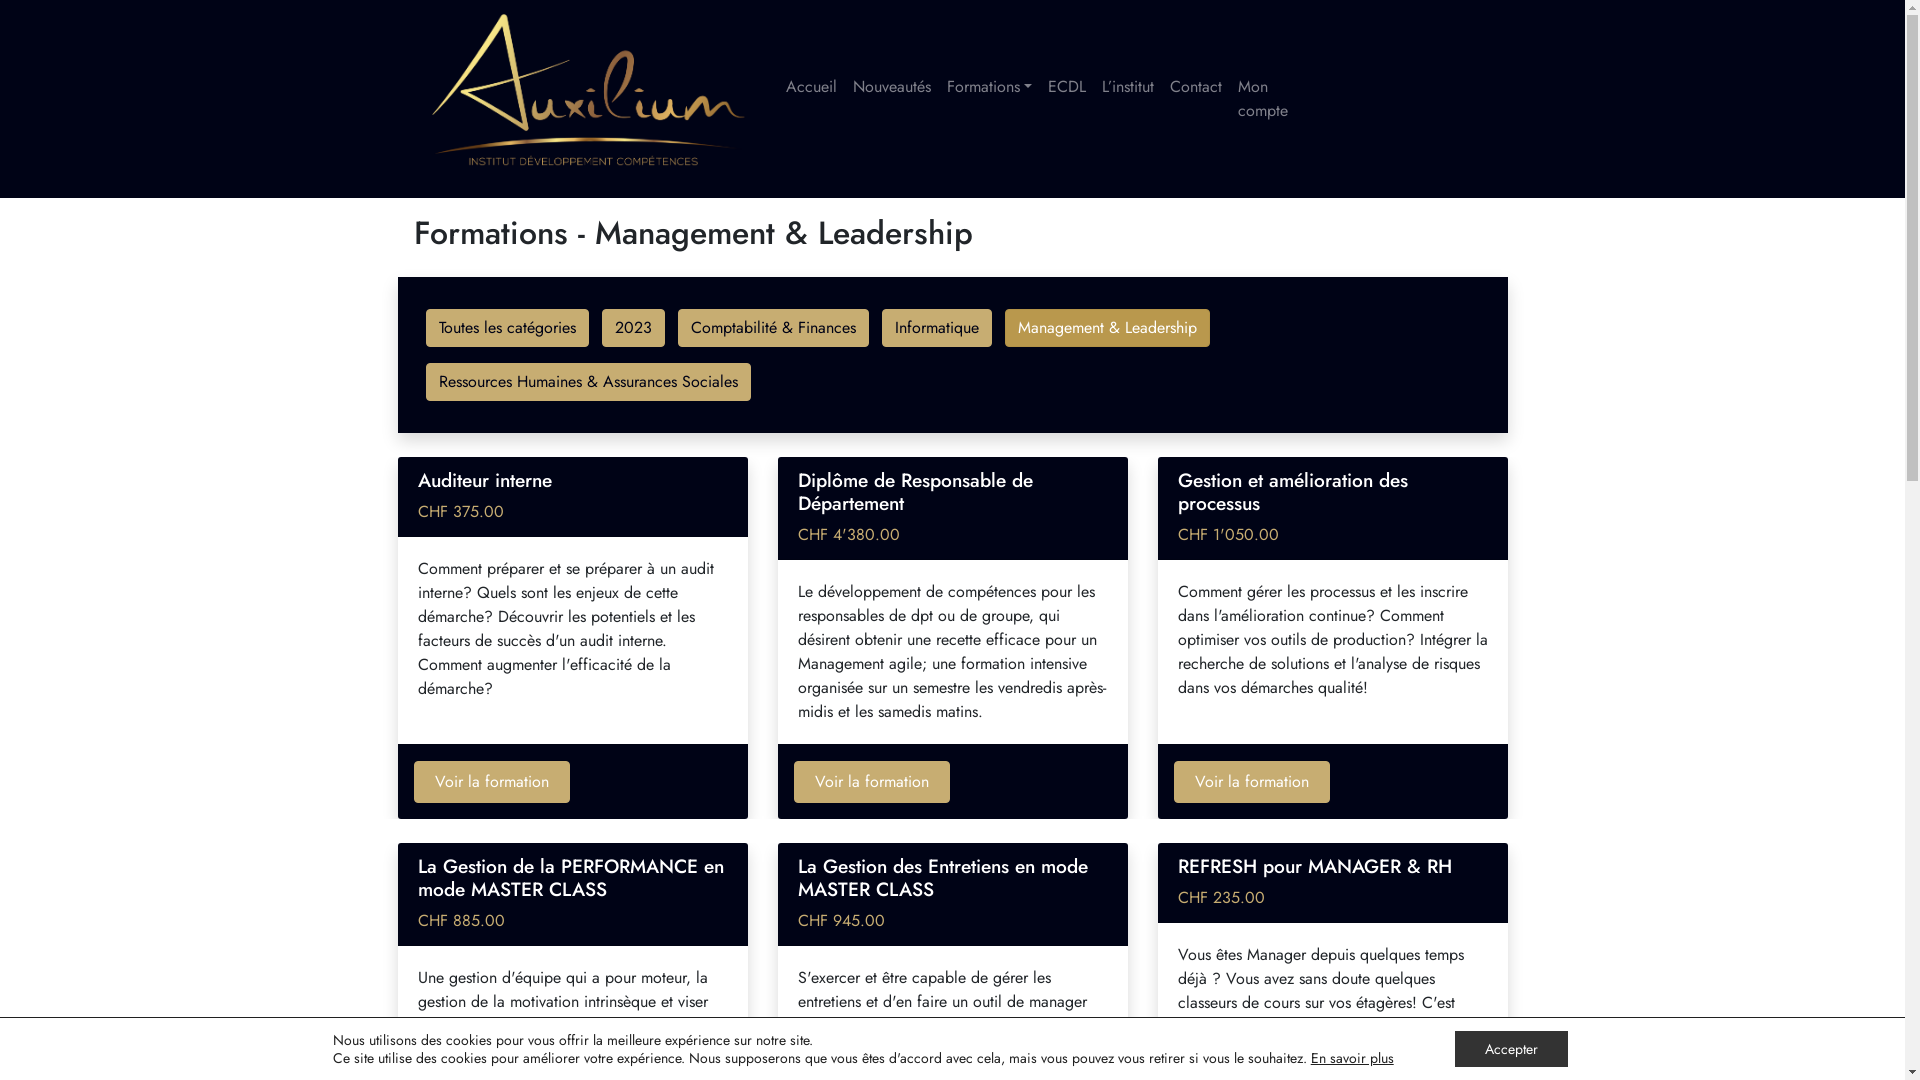 The width and height of the screenshot is (1920, 1080). Describe the element at coordinates (492, 782) in the screenshot. I see `Voir la formation` at that location.